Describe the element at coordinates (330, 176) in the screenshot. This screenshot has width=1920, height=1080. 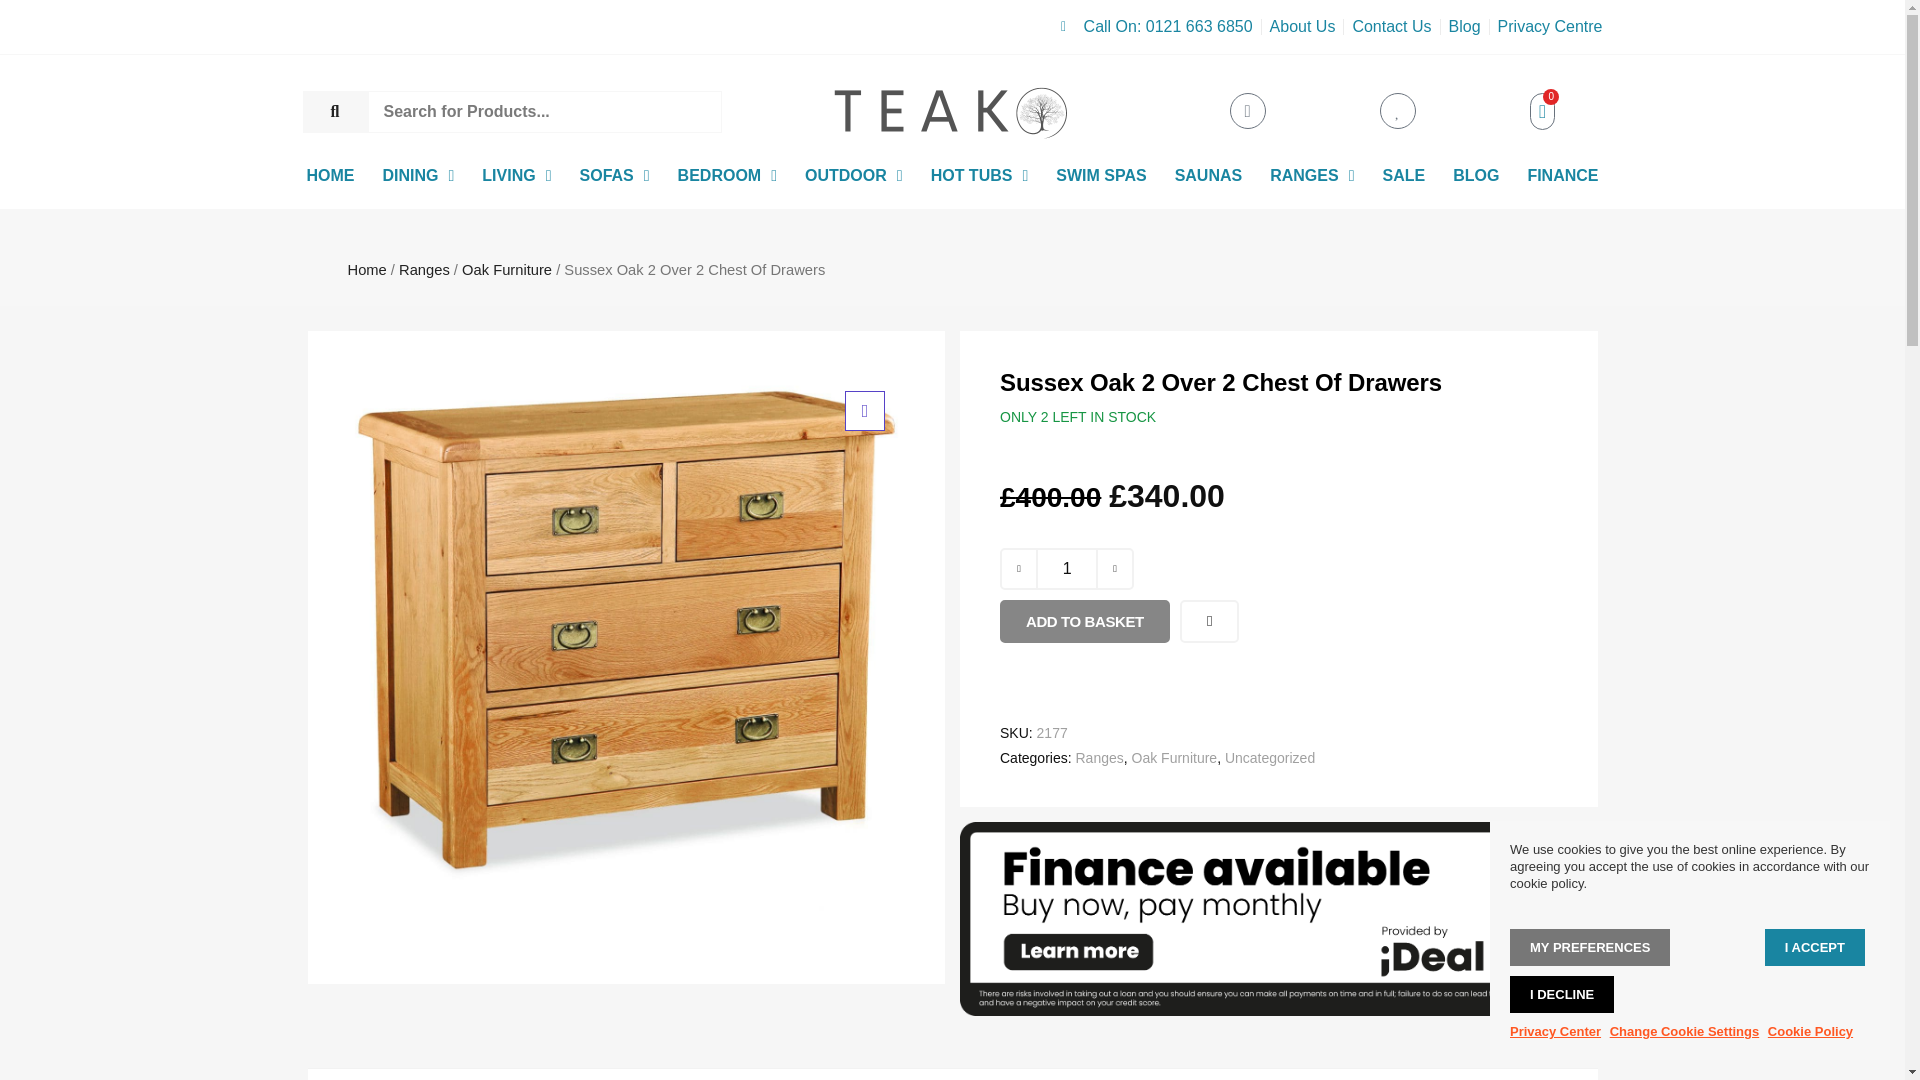
I see `HOME` at that location.